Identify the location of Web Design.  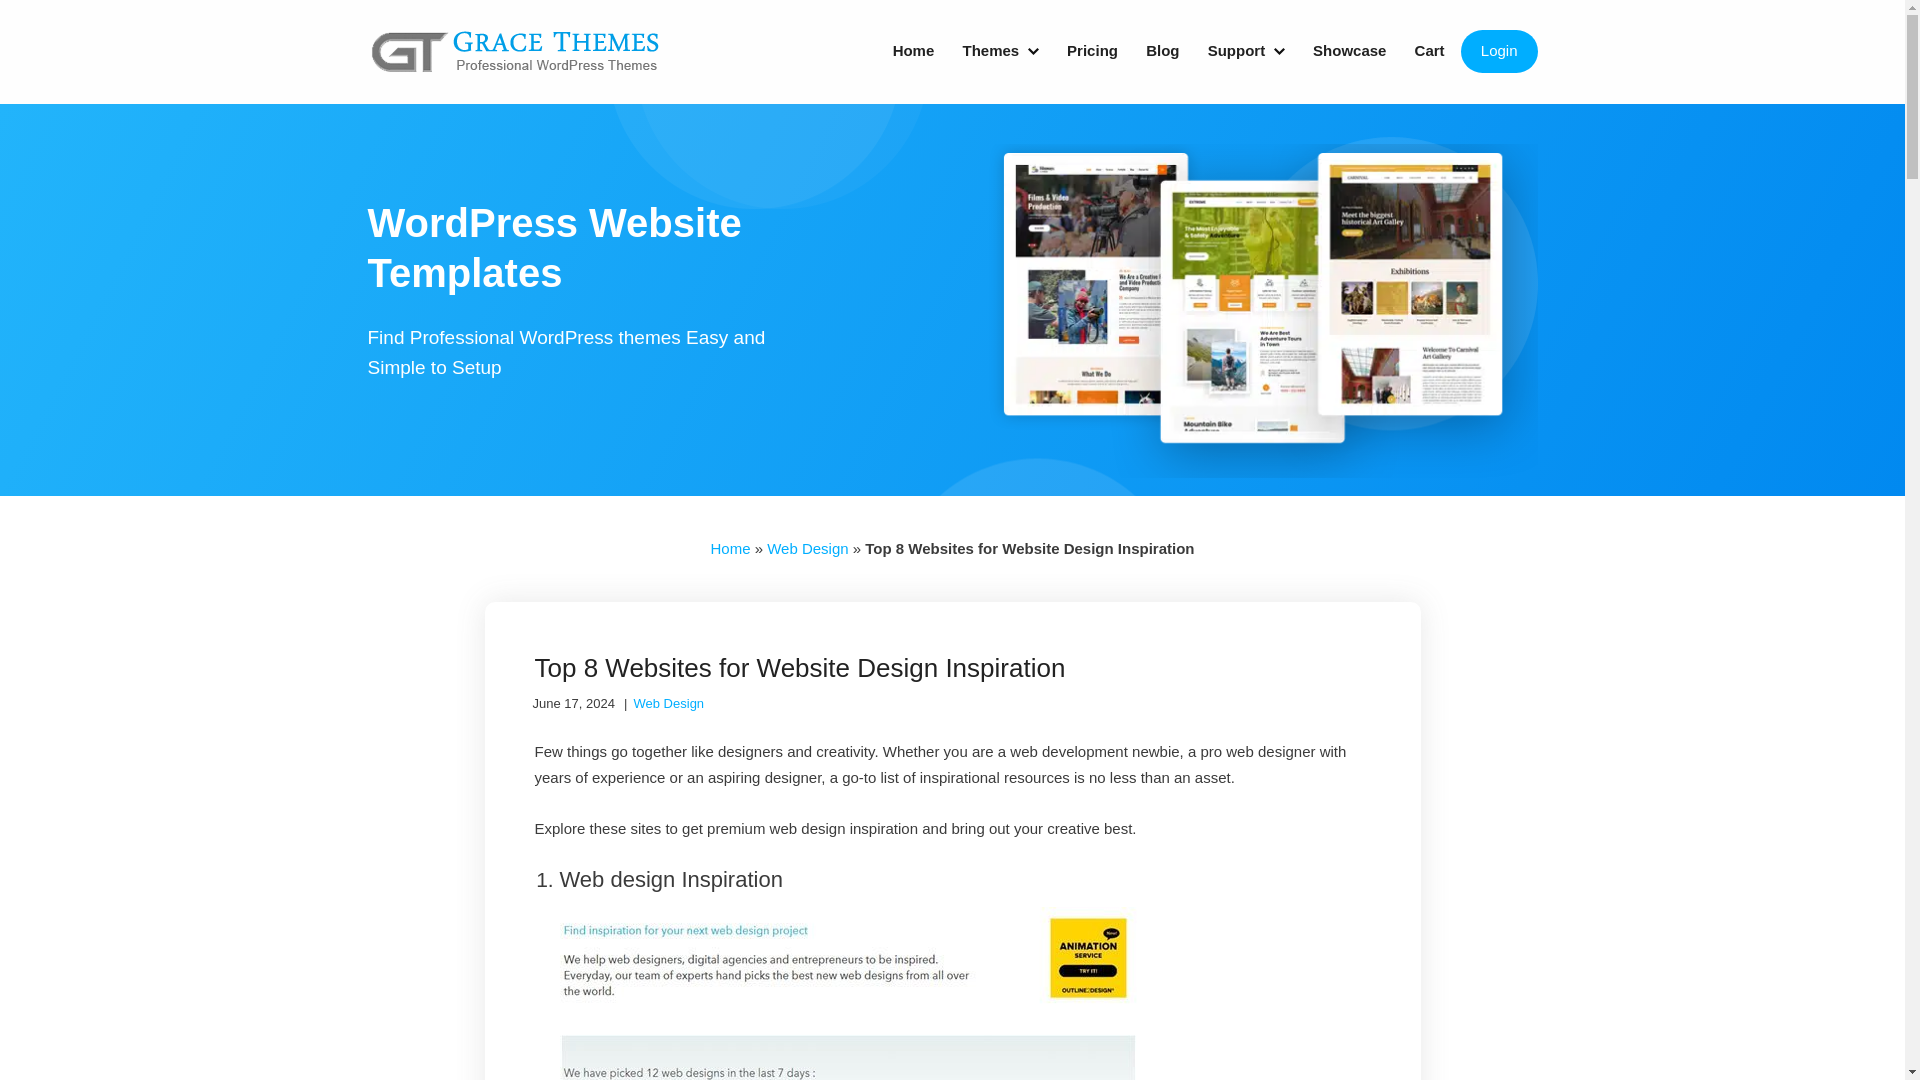
(807, 548).